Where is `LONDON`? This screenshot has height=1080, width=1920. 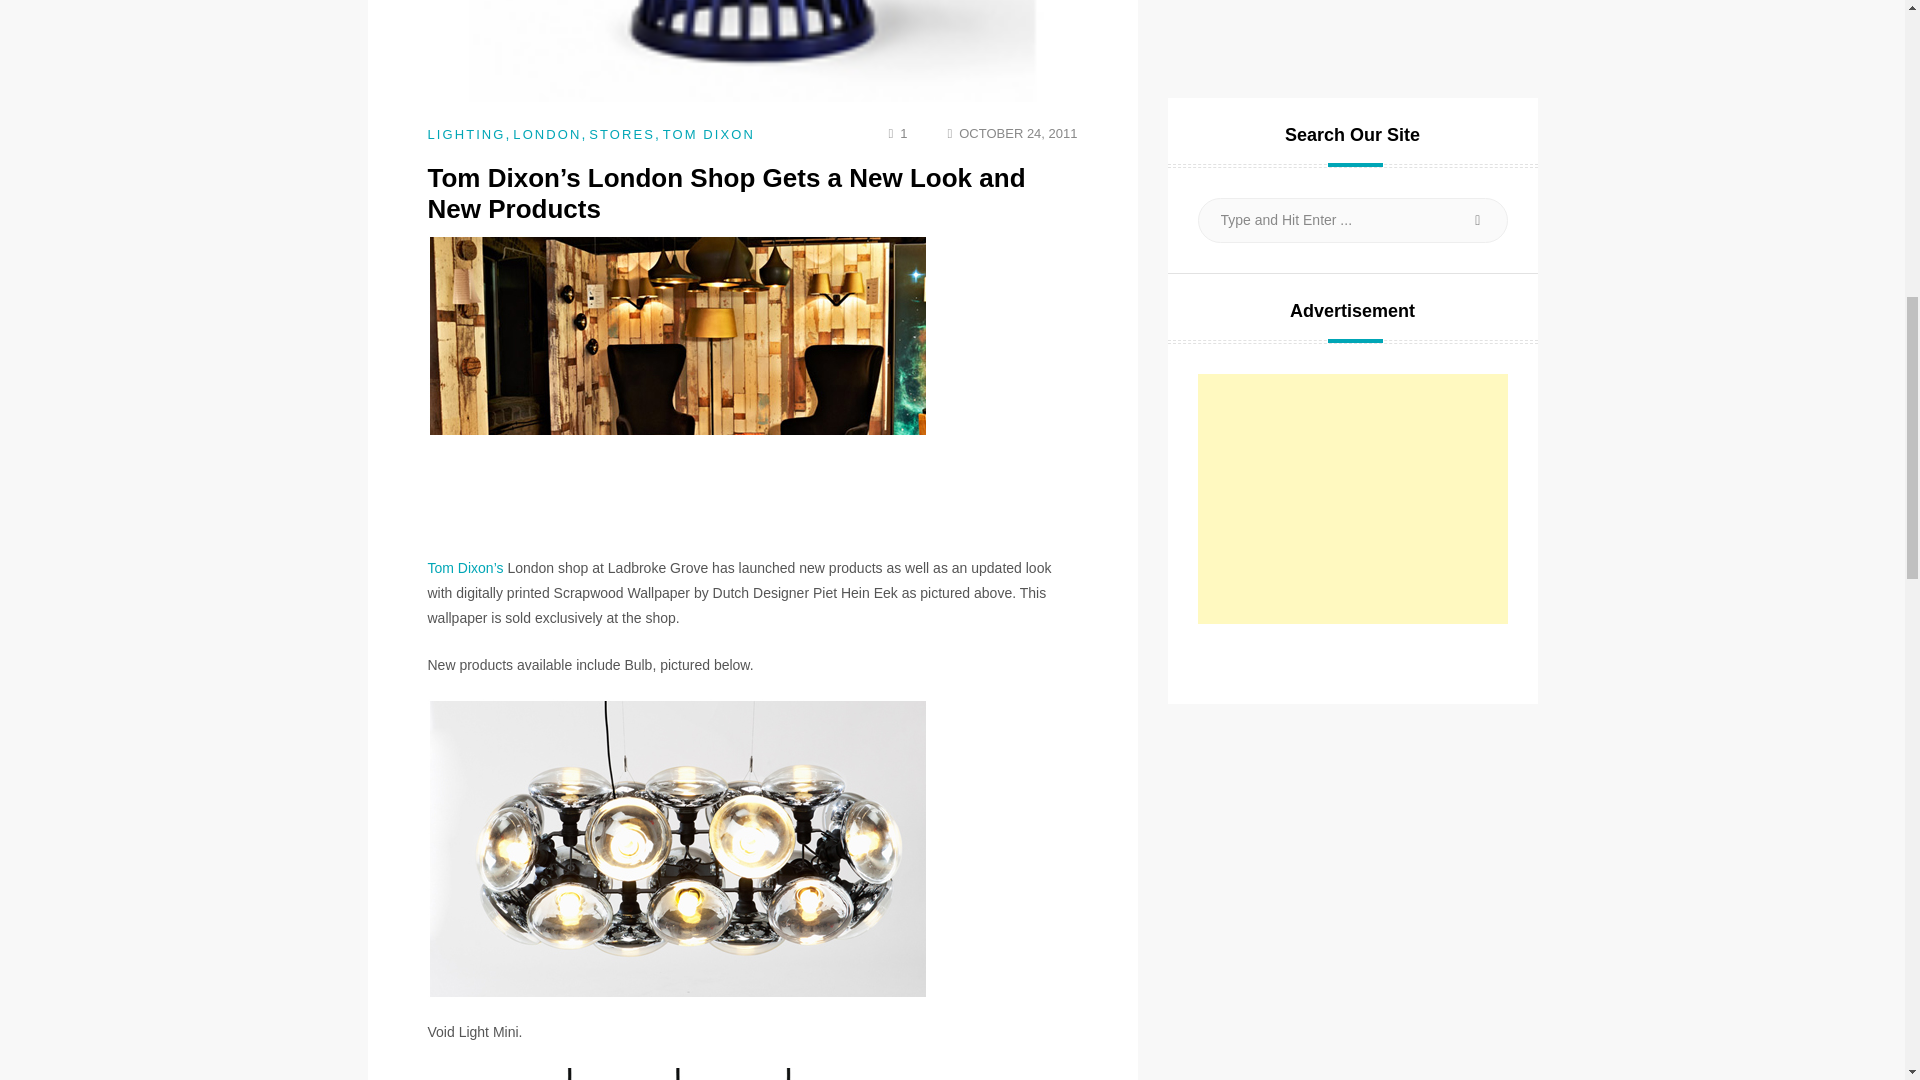 LONDON is located at coordinates (546, 134).